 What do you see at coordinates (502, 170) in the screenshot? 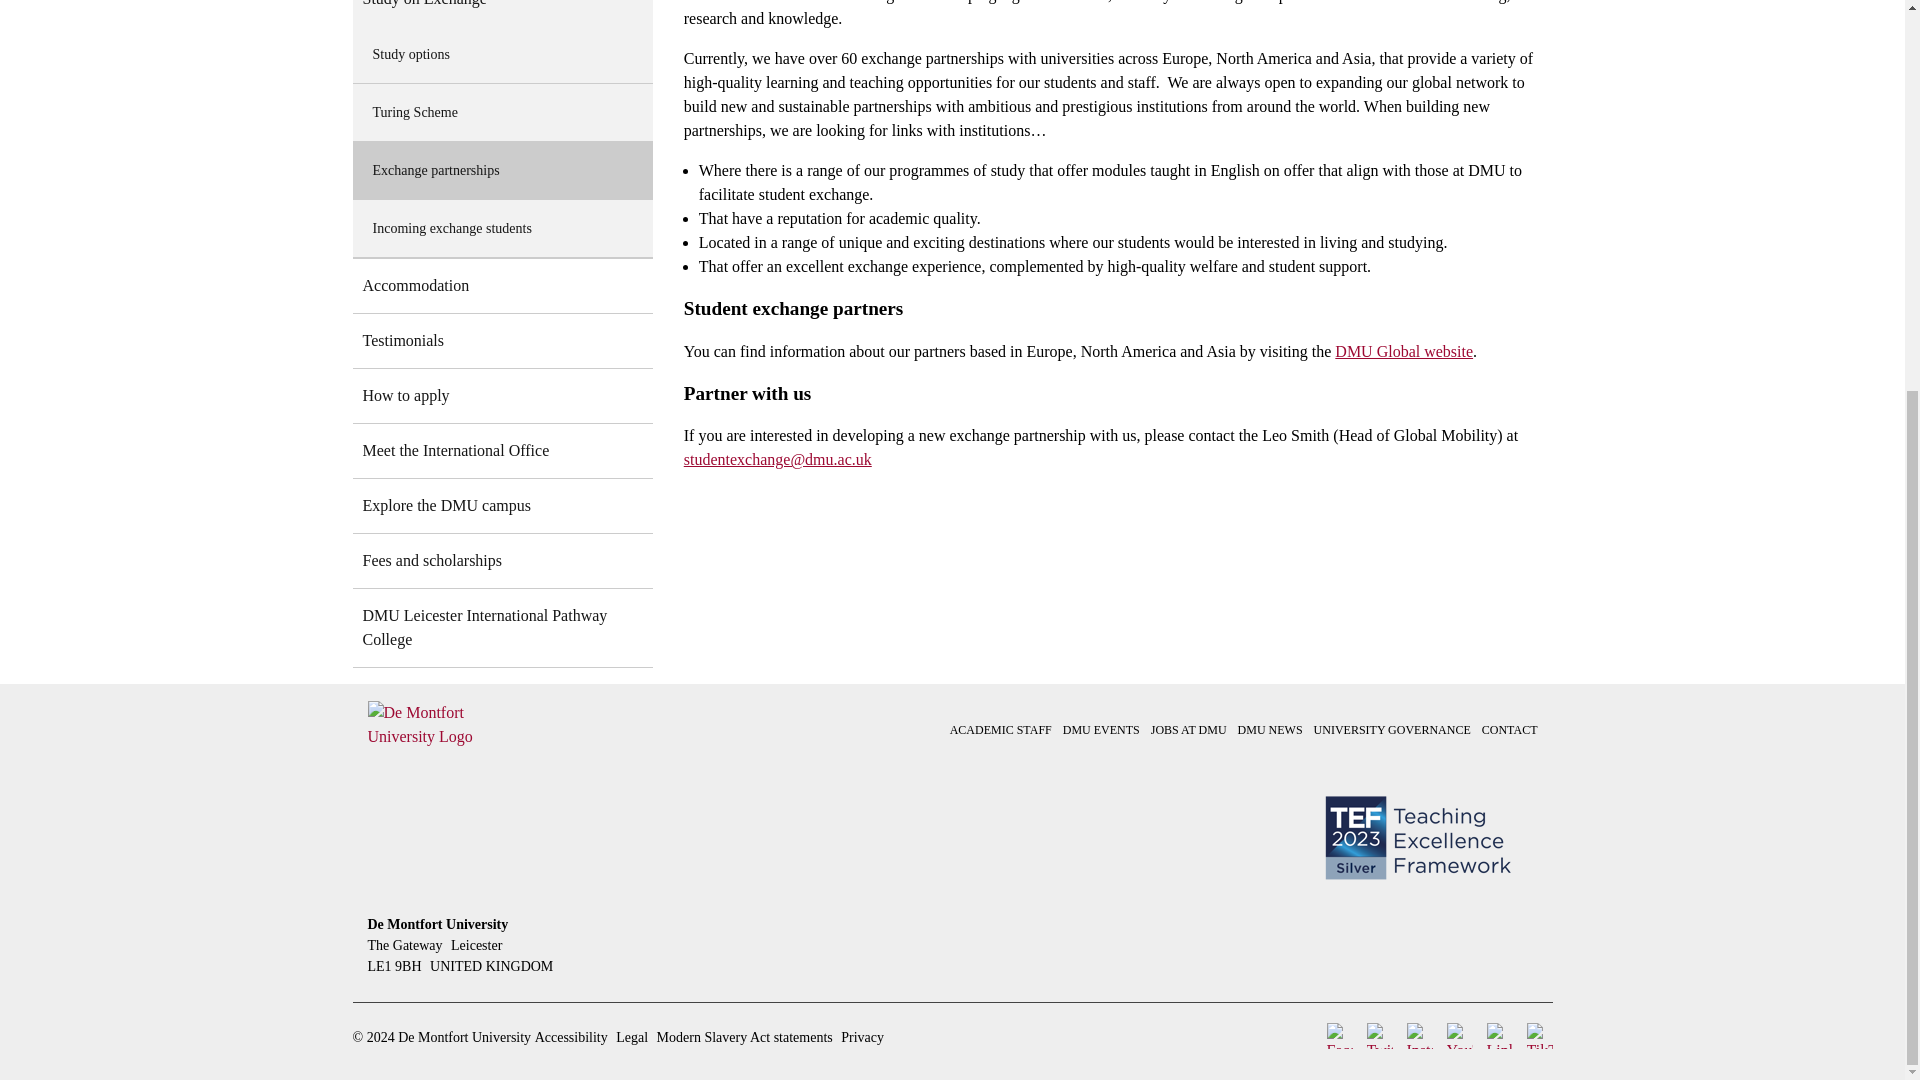
I see `Navigate to Exchange partnerships from here` at bounding box center [502, 170].